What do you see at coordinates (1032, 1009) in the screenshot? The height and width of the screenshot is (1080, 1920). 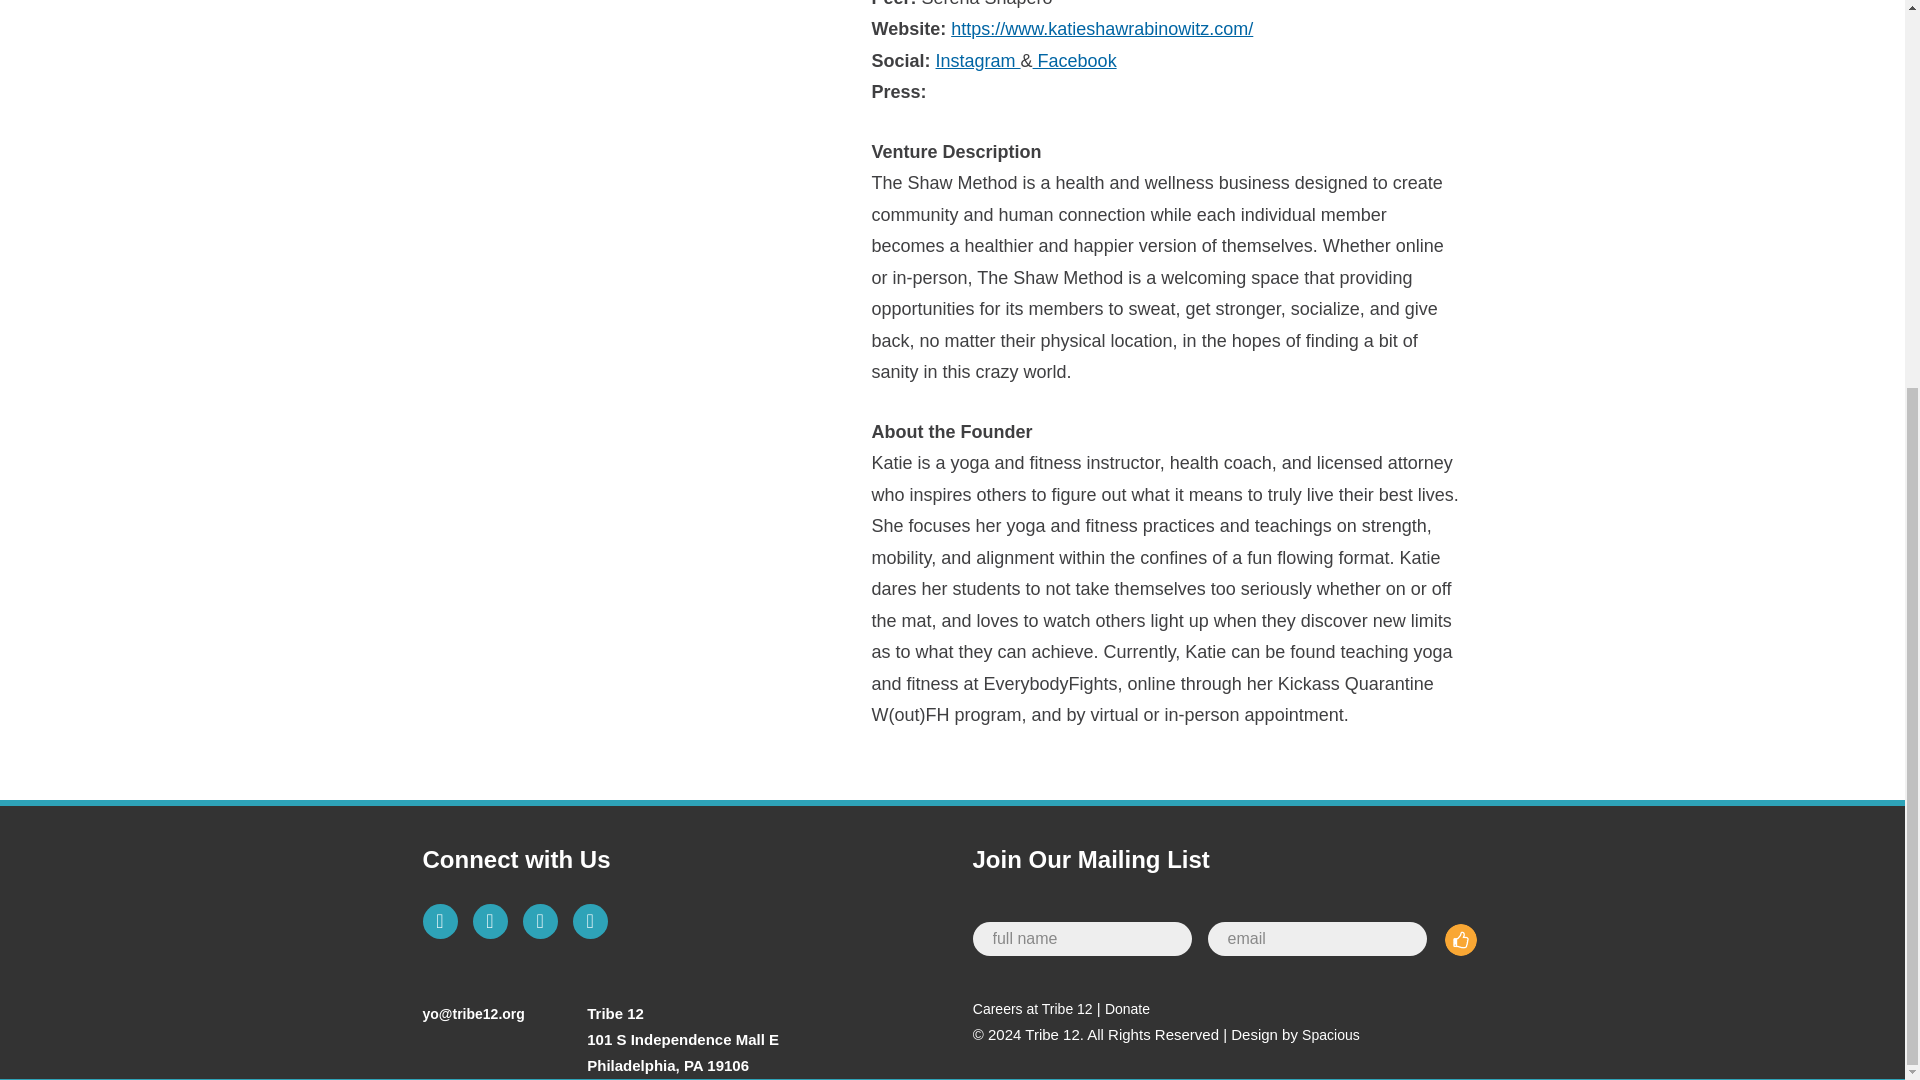 I see `Careers at Tribe 12` at bounding box center [1032, 1009].